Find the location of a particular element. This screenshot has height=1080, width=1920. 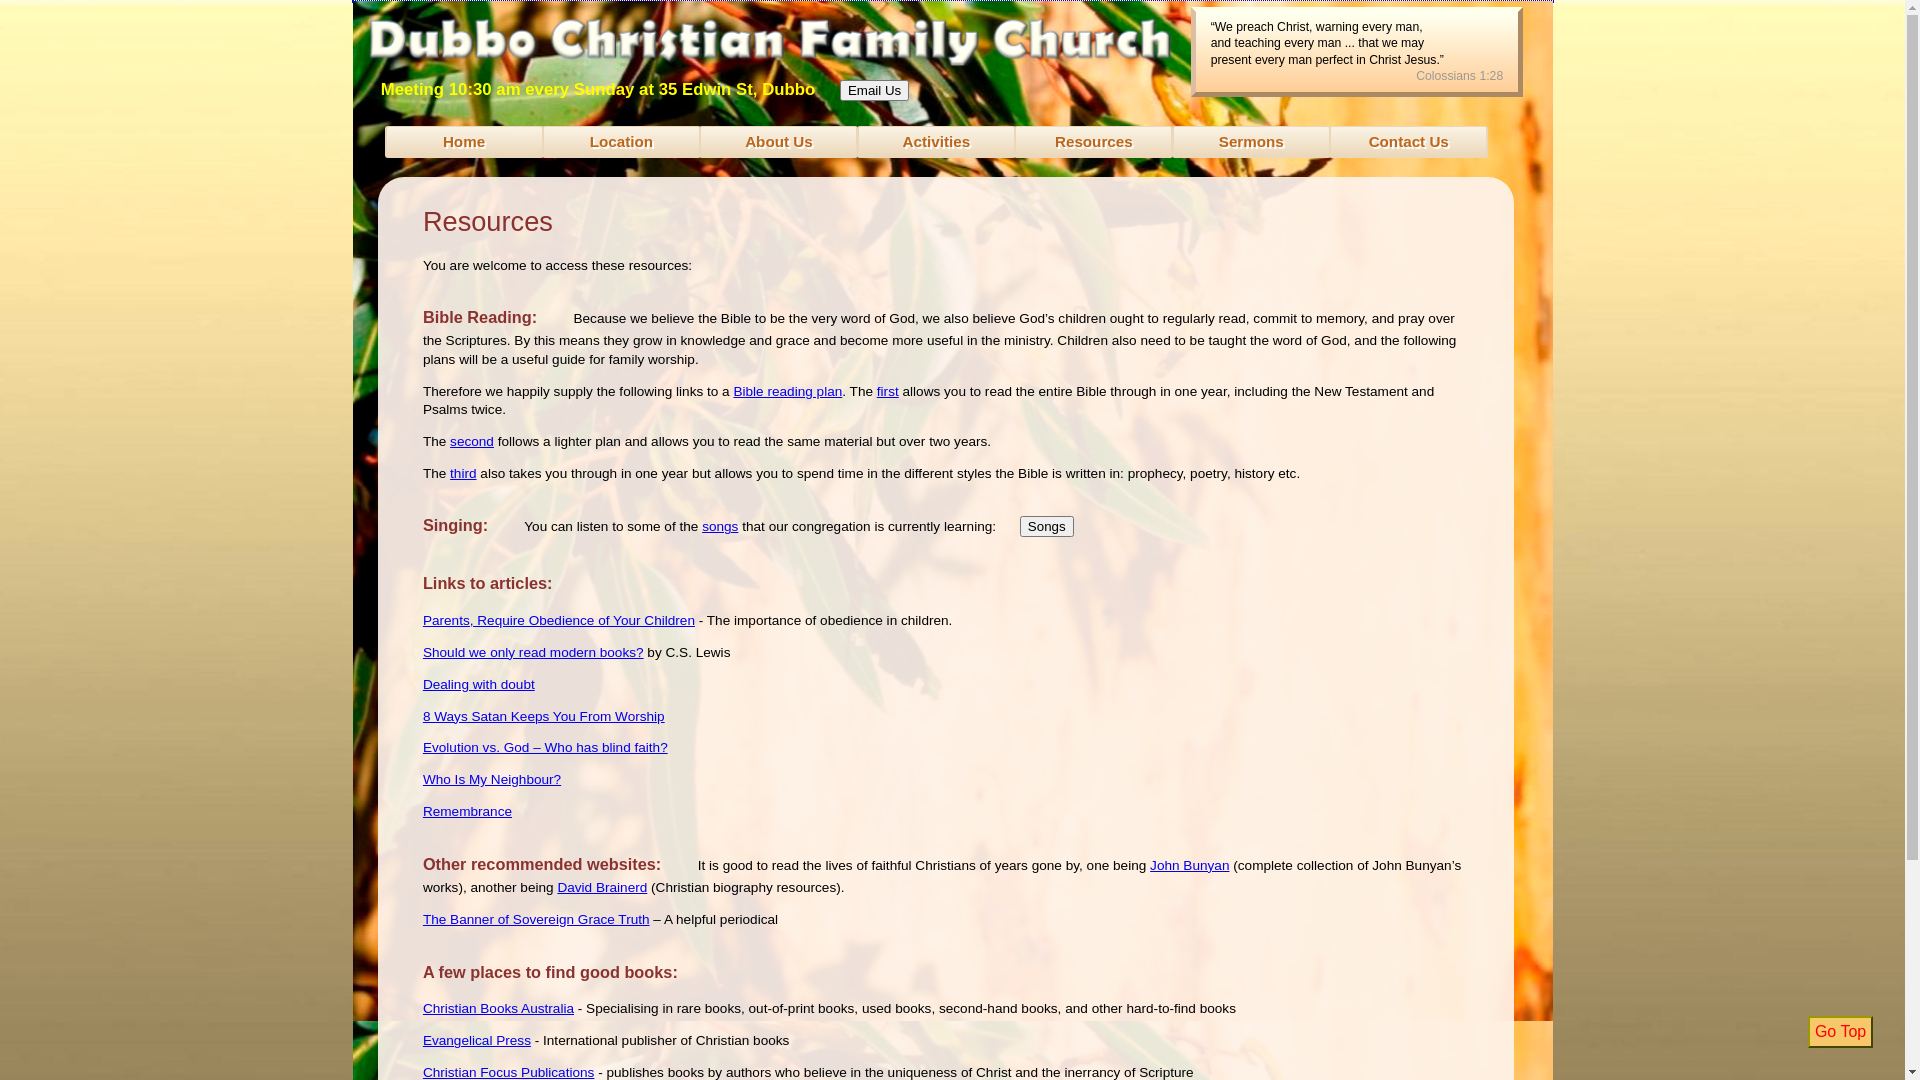

Evangelical Press is located at coordinates (477, 1040).